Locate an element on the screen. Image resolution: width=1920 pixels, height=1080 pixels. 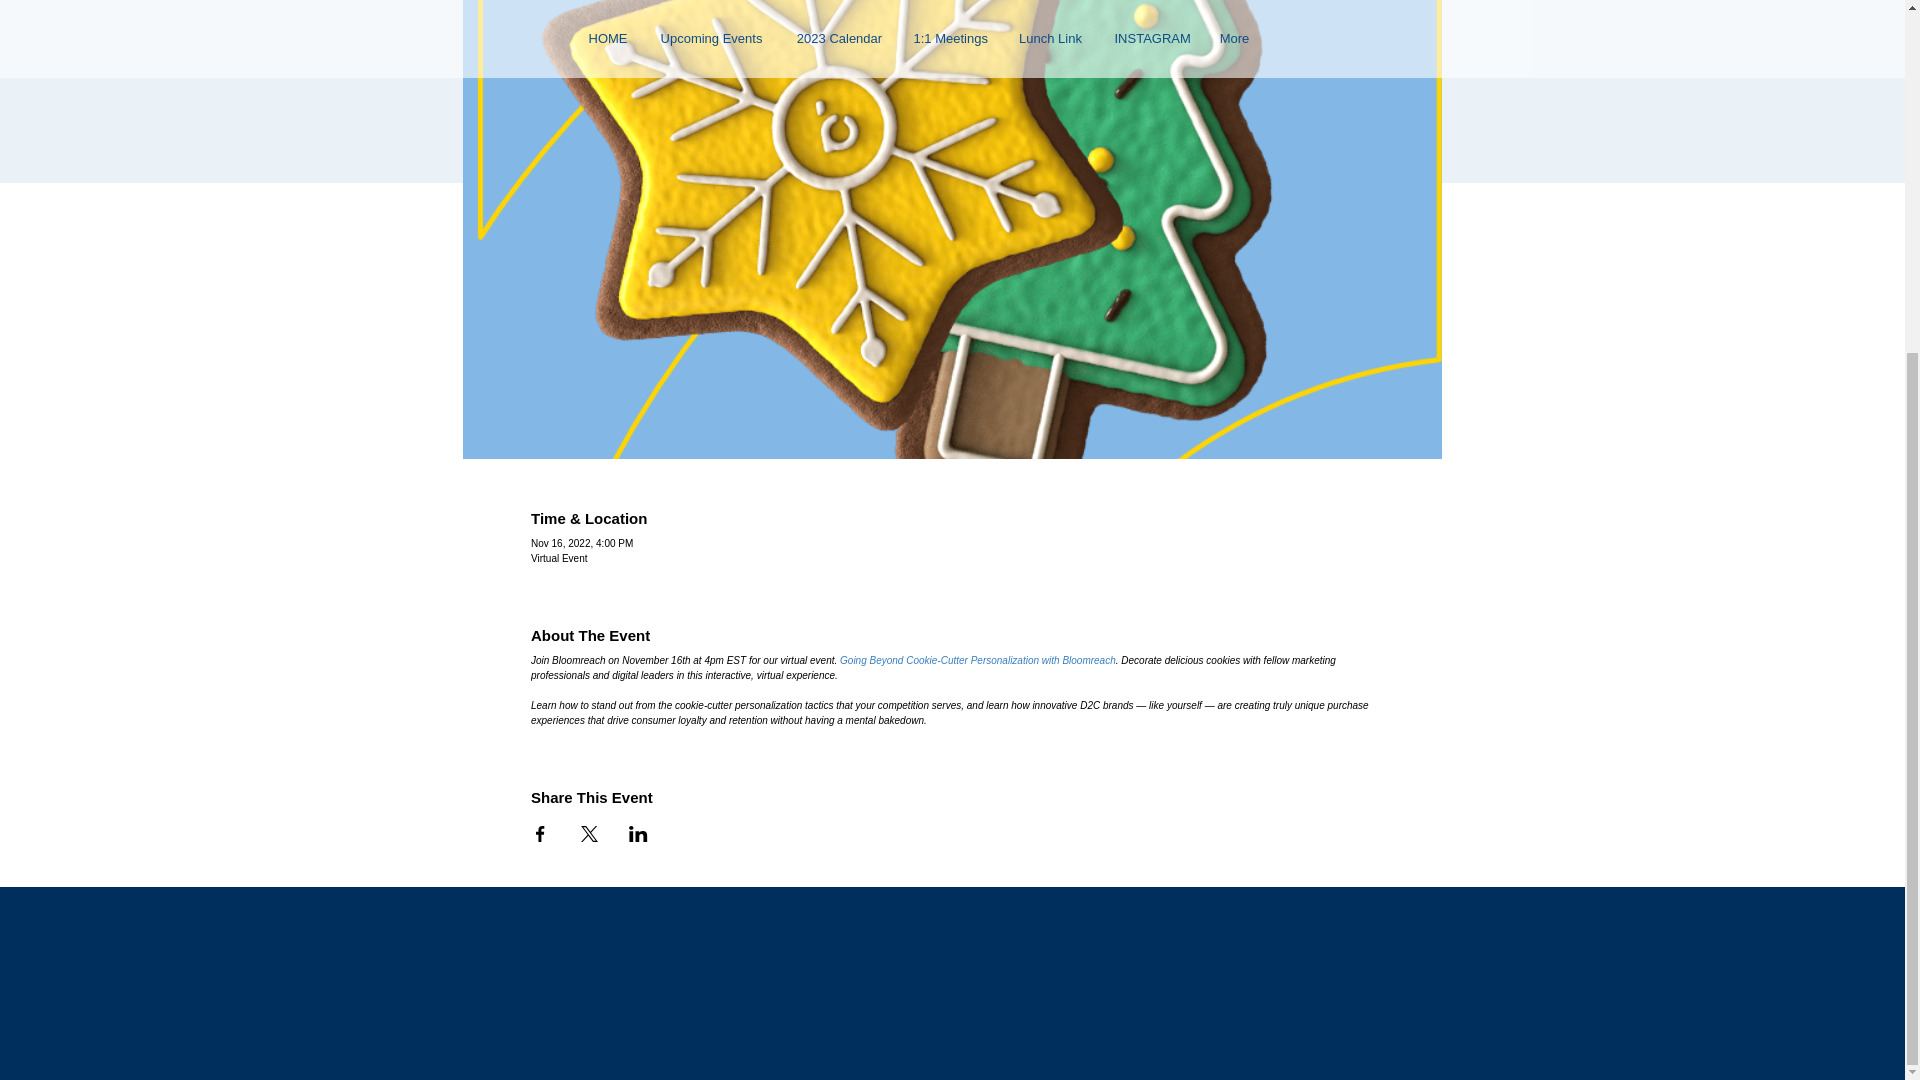
Going Beyond Cookie-Cutter Personalization with Bloomreach is located at coordinates (978, 660).